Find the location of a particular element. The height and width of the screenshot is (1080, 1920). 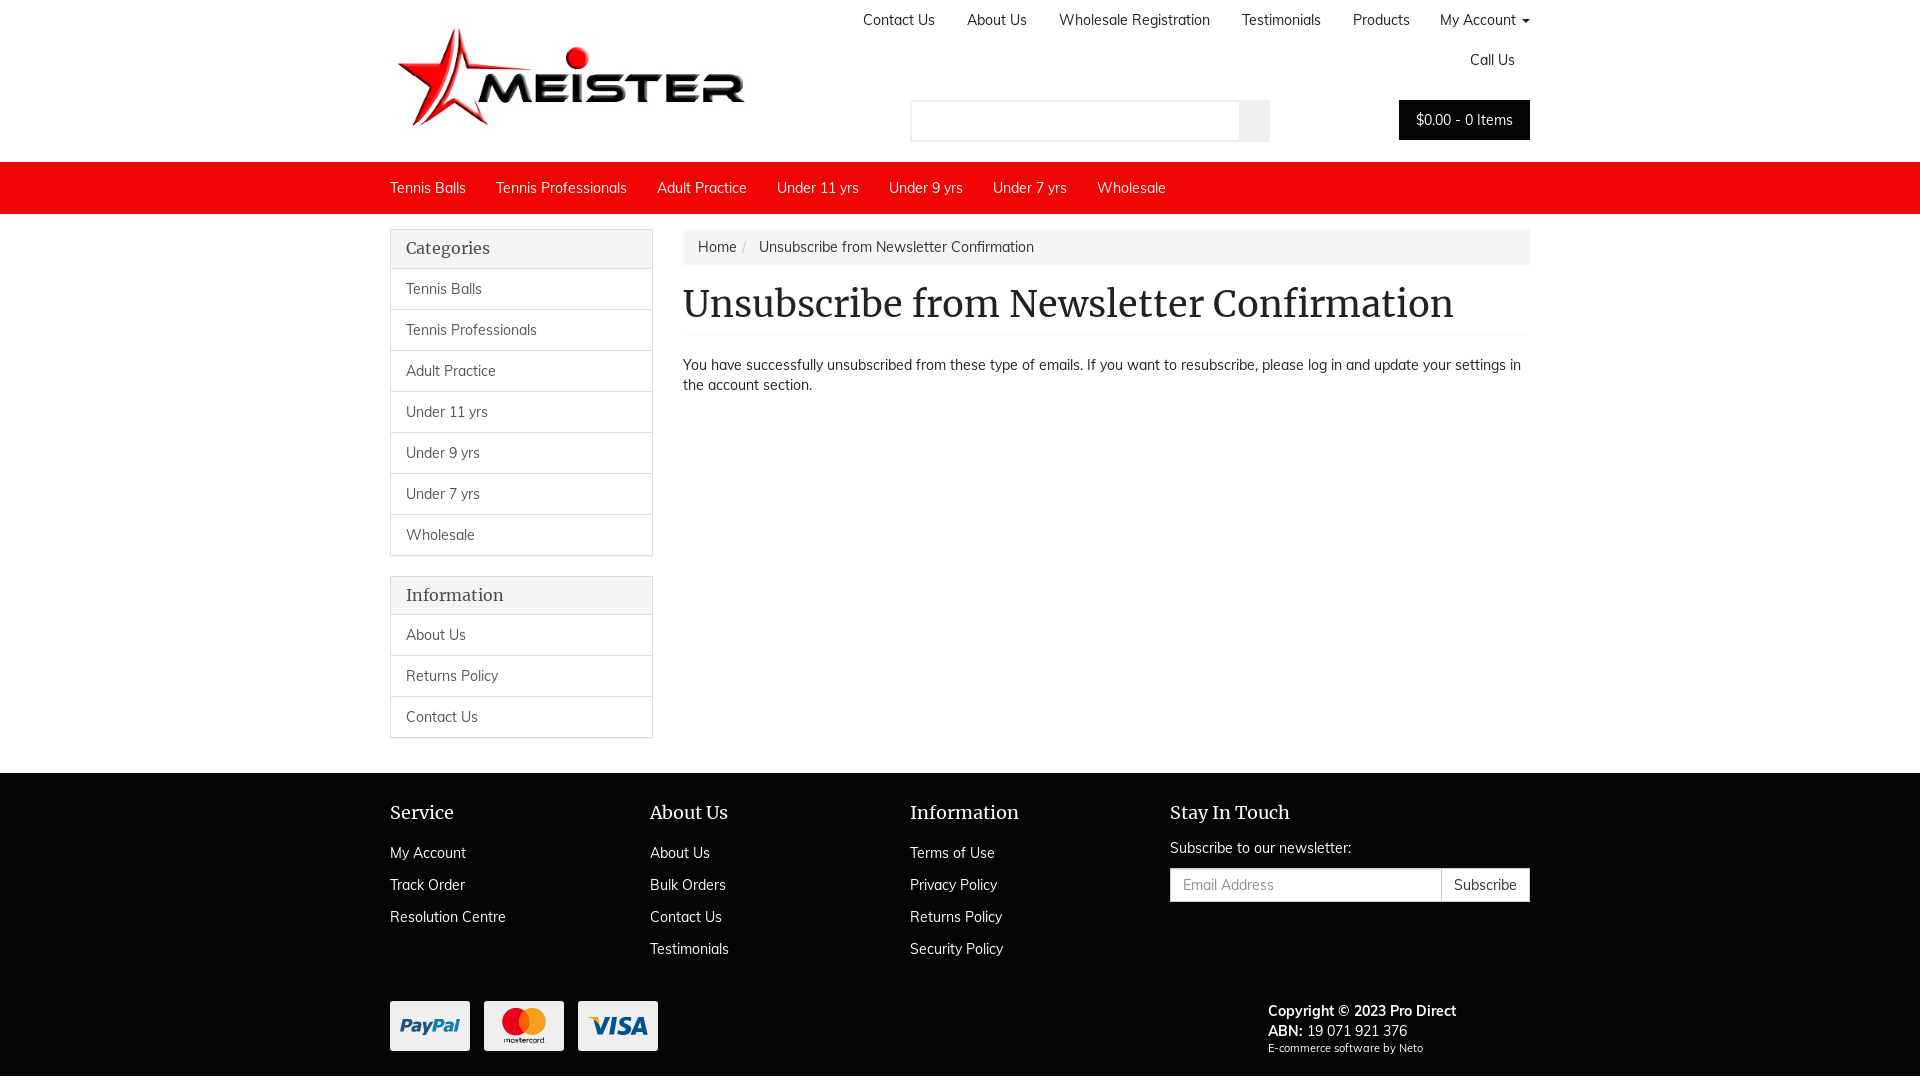

About Us is located at coordinates (758, 853).